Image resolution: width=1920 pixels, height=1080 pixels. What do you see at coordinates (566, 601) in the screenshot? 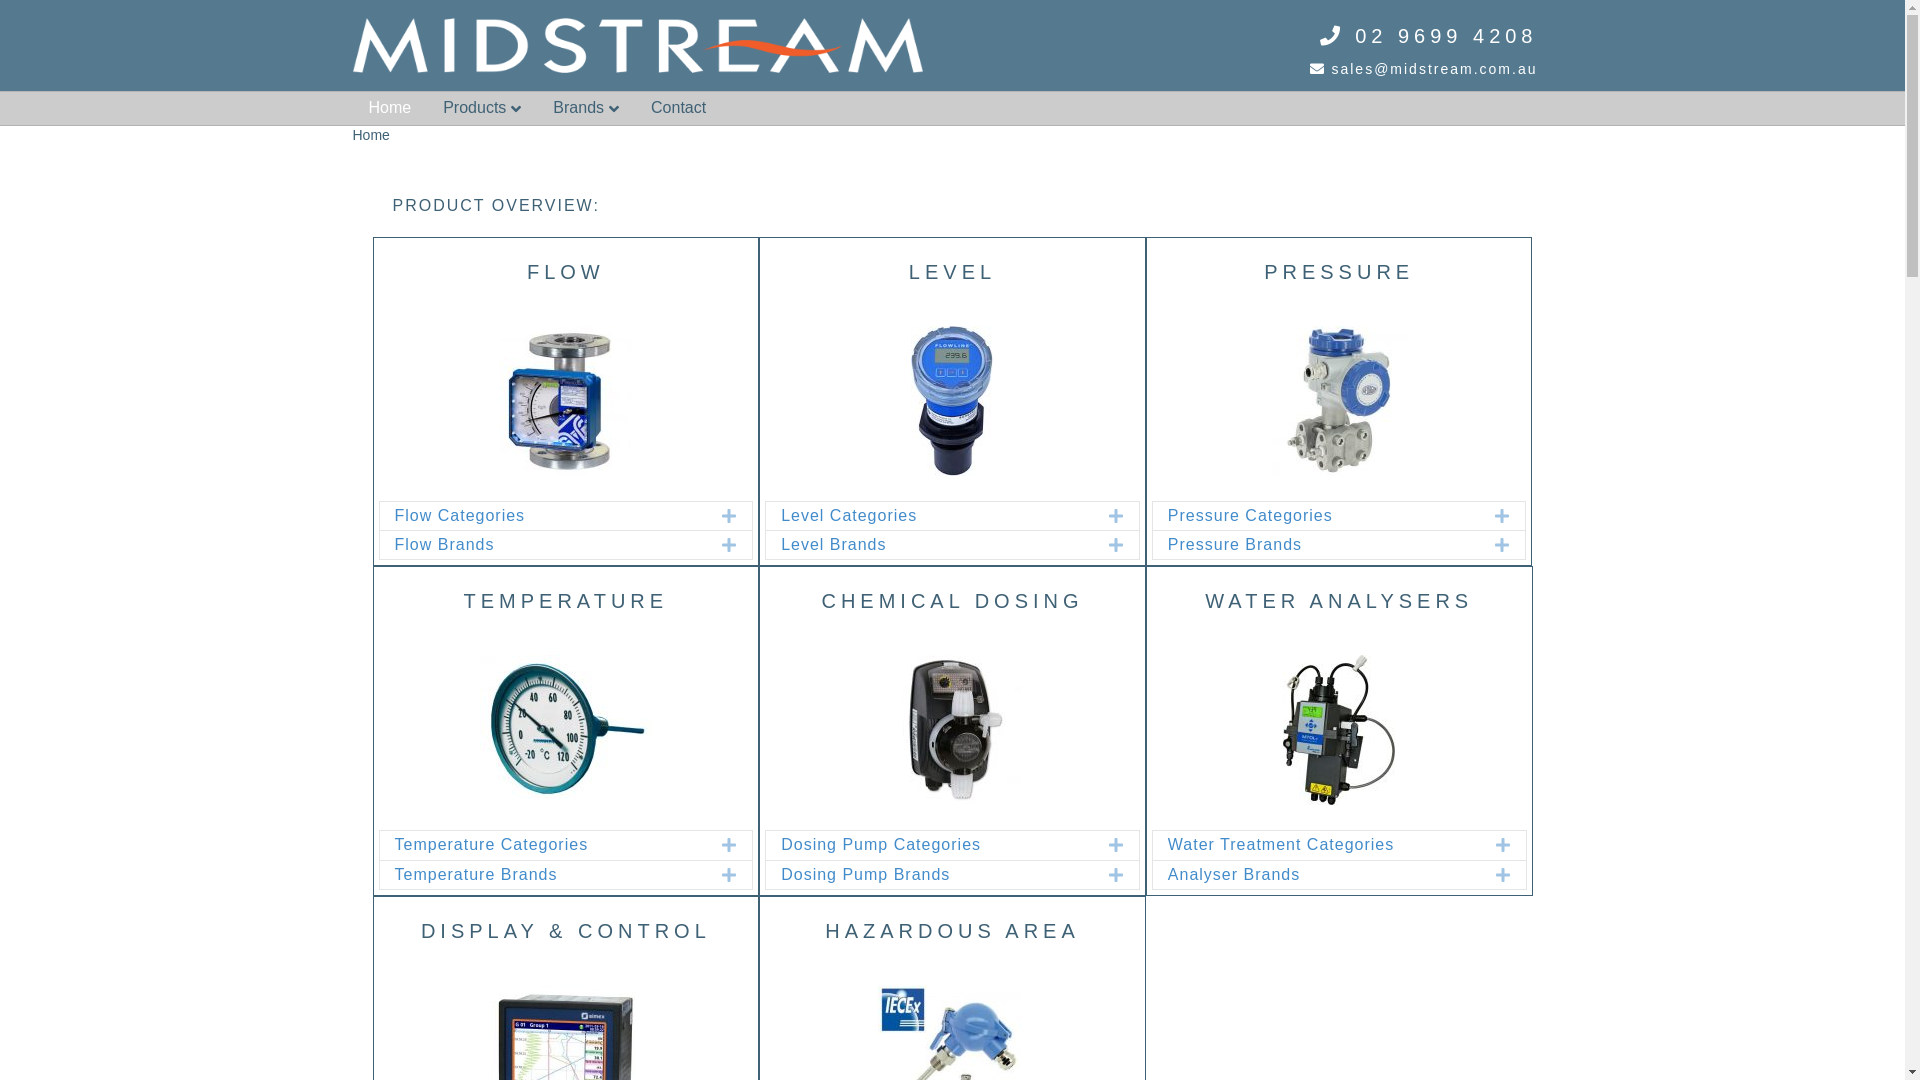
I see `TEMPERATURE` at bounding box center [566, 601].